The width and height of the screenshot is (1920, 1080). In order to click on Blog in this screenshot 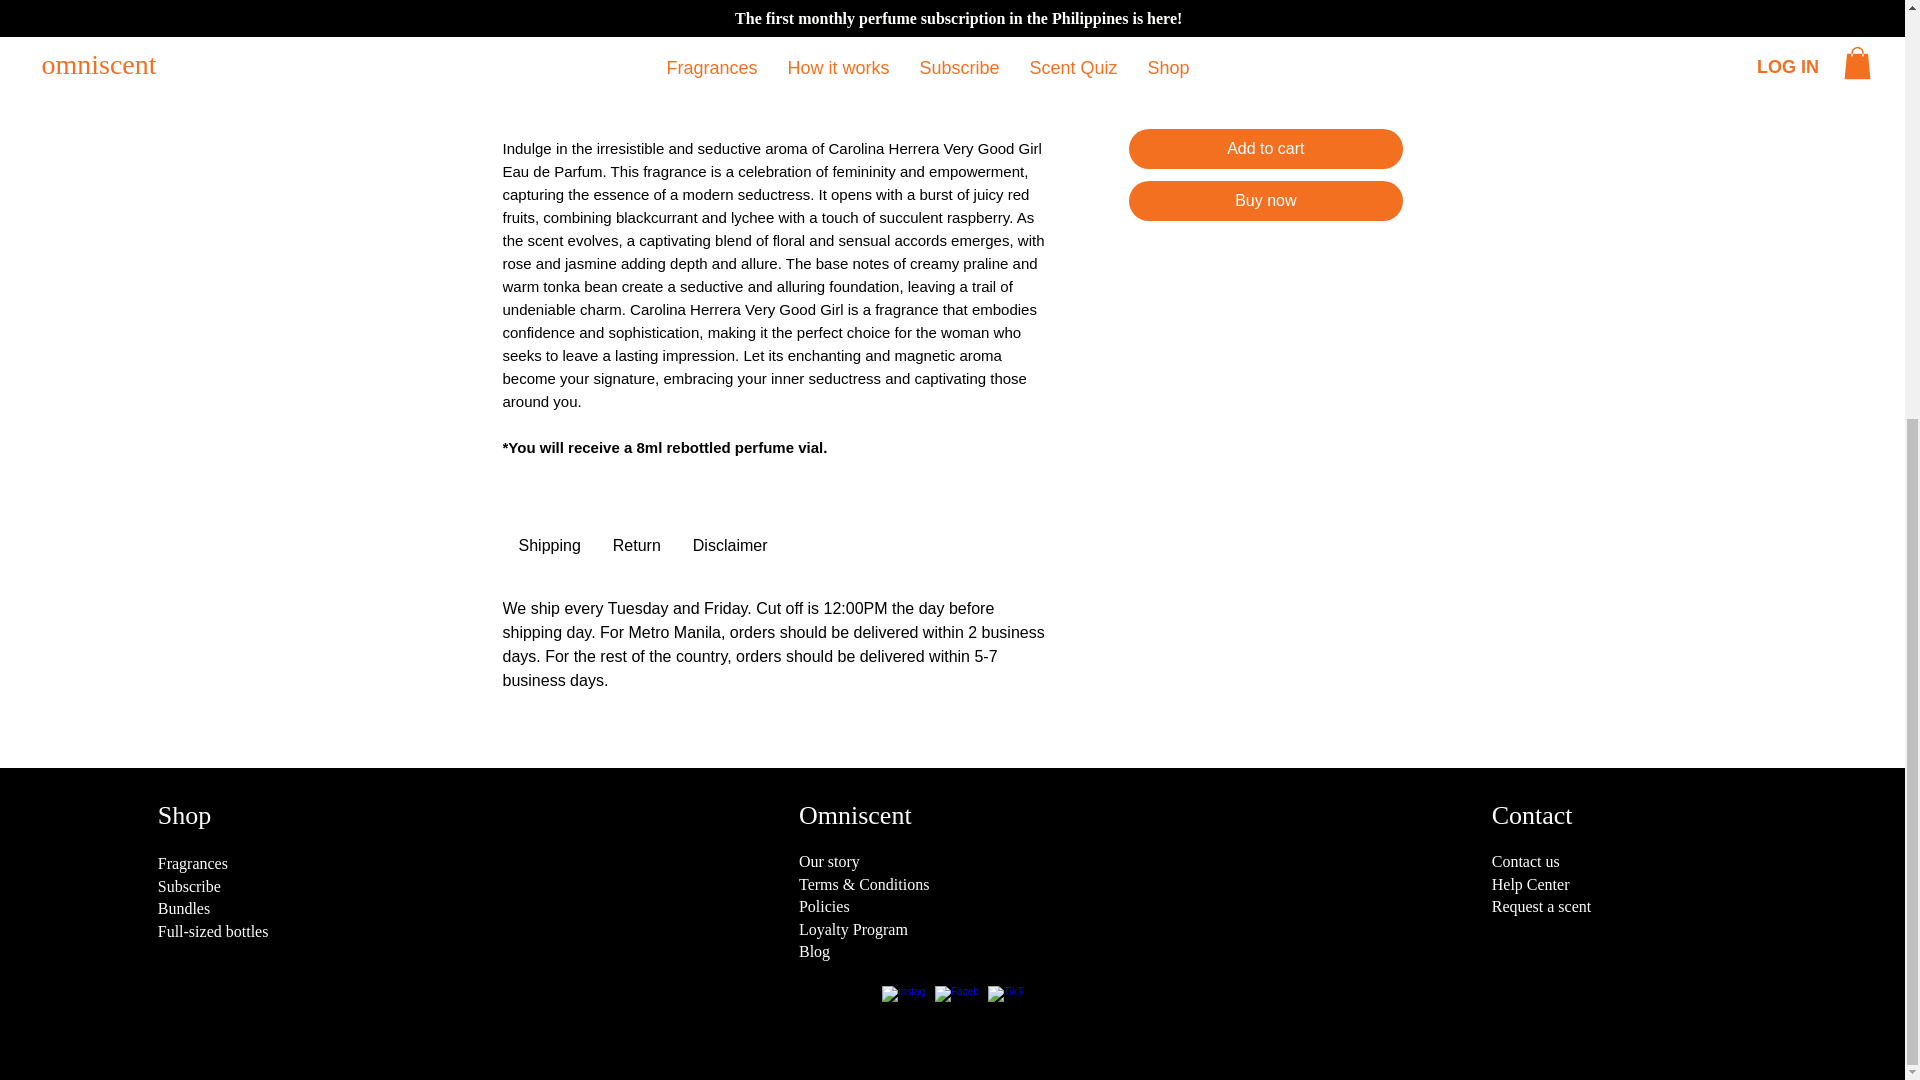, I will do `click(814, 951)`.